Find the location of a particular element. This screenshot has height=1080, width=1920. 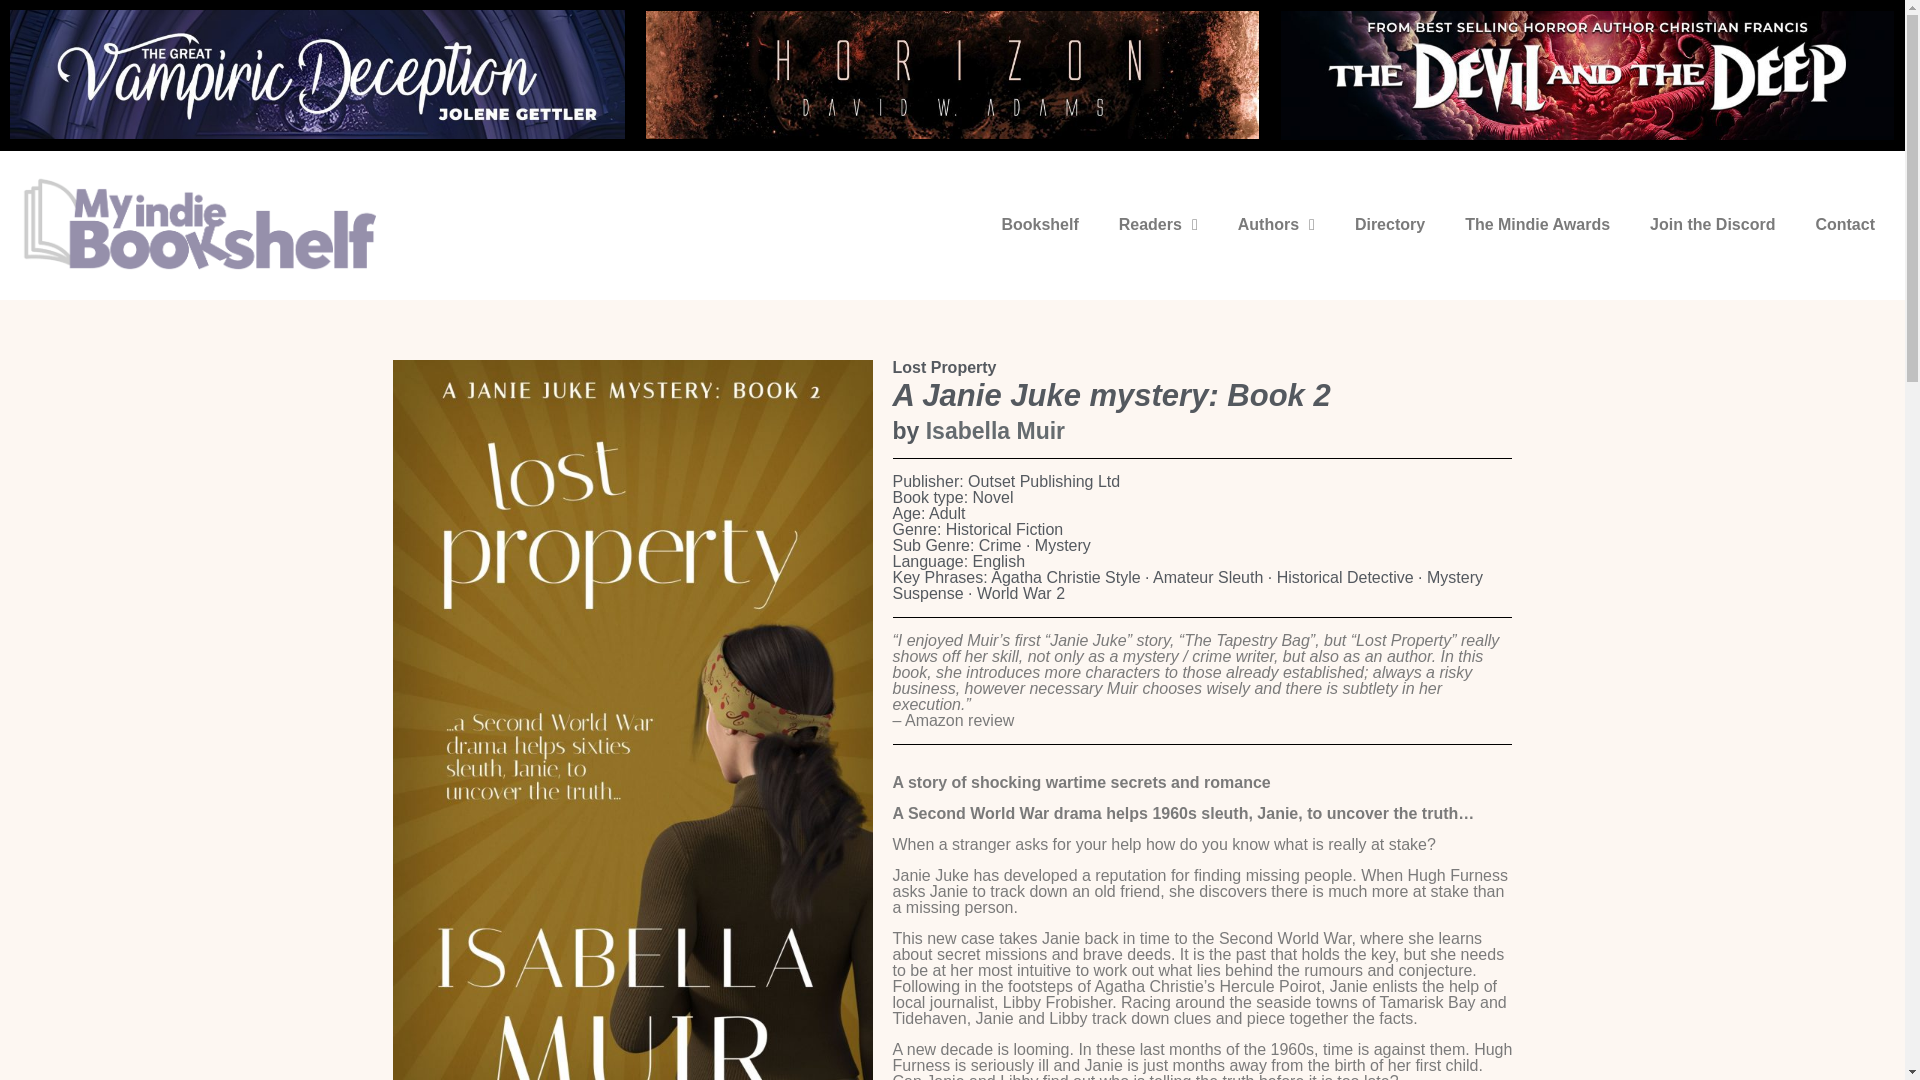

Authors is located at coordinates (1276, 224).